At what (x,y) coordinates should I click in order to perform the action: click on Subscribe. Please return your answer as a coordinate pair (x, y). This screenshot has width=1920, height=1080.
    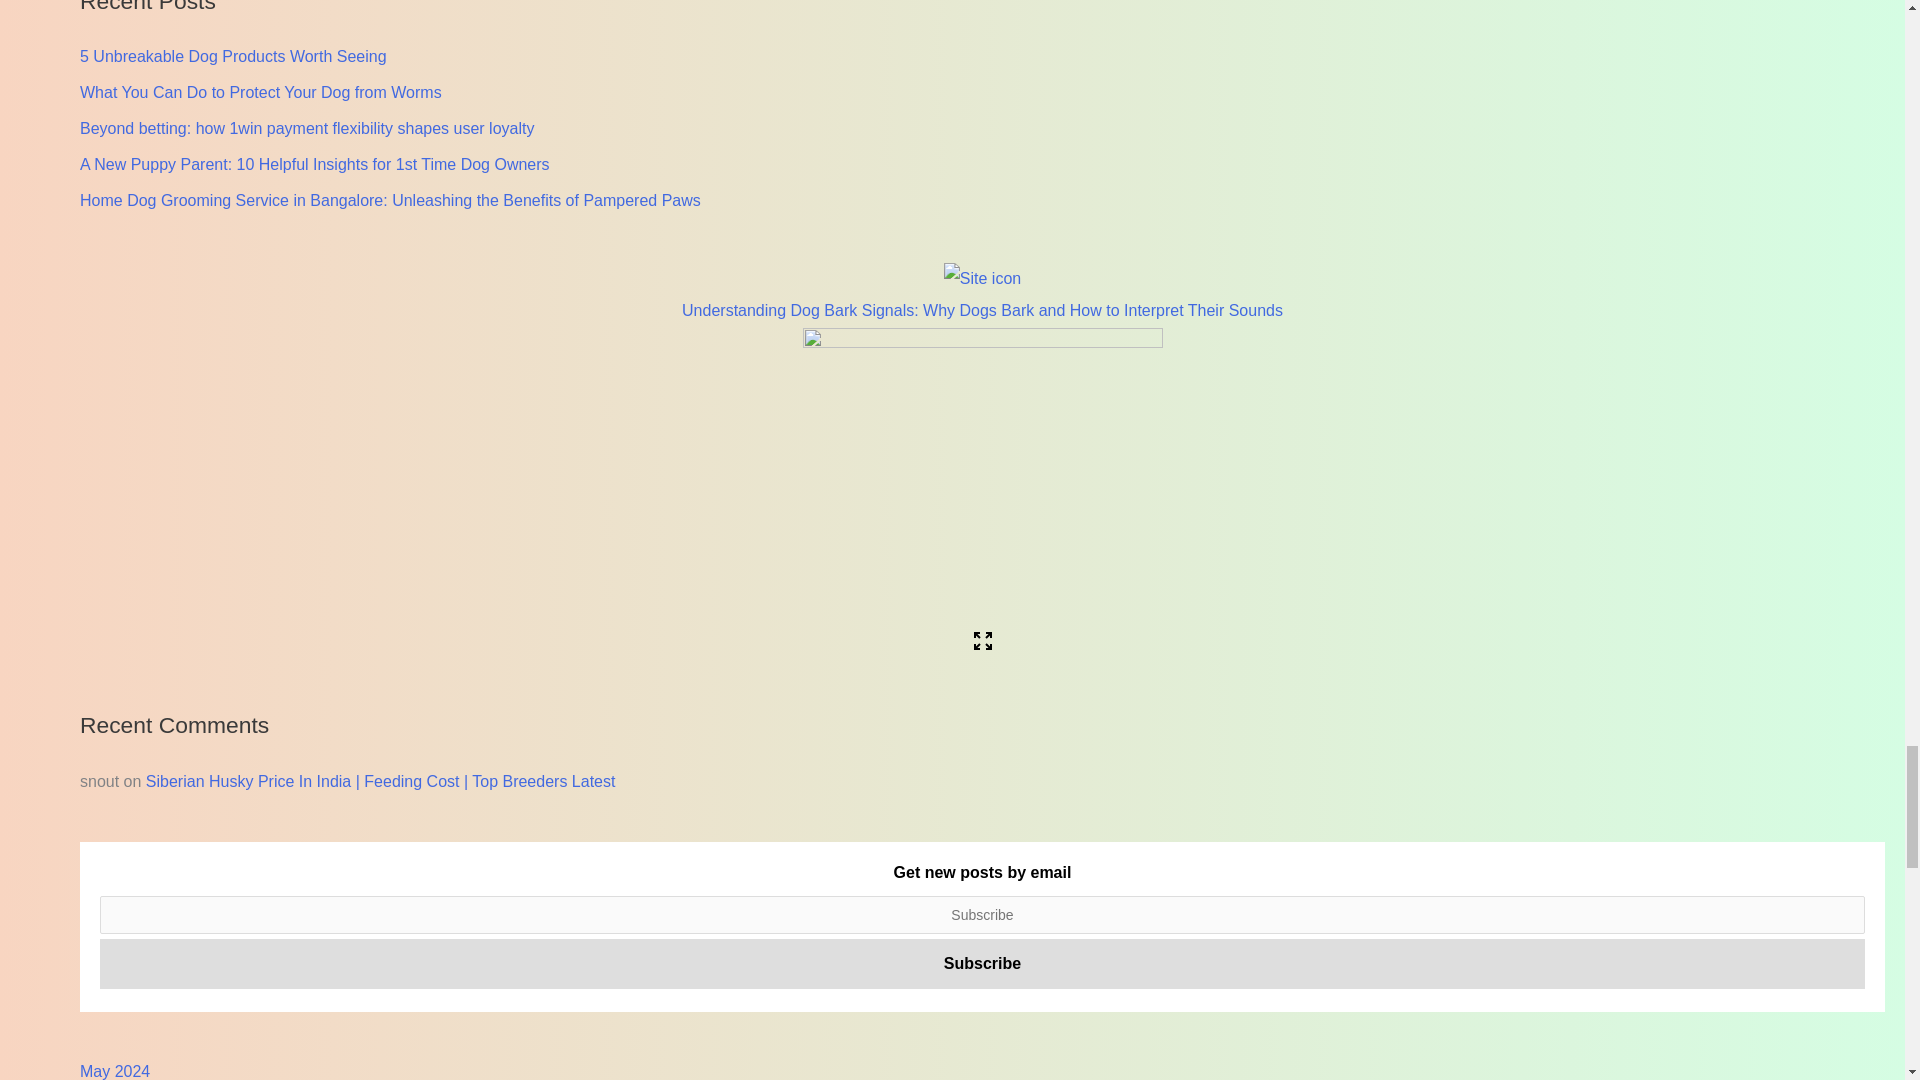
    Looking at the image, I should click on (982, 964).